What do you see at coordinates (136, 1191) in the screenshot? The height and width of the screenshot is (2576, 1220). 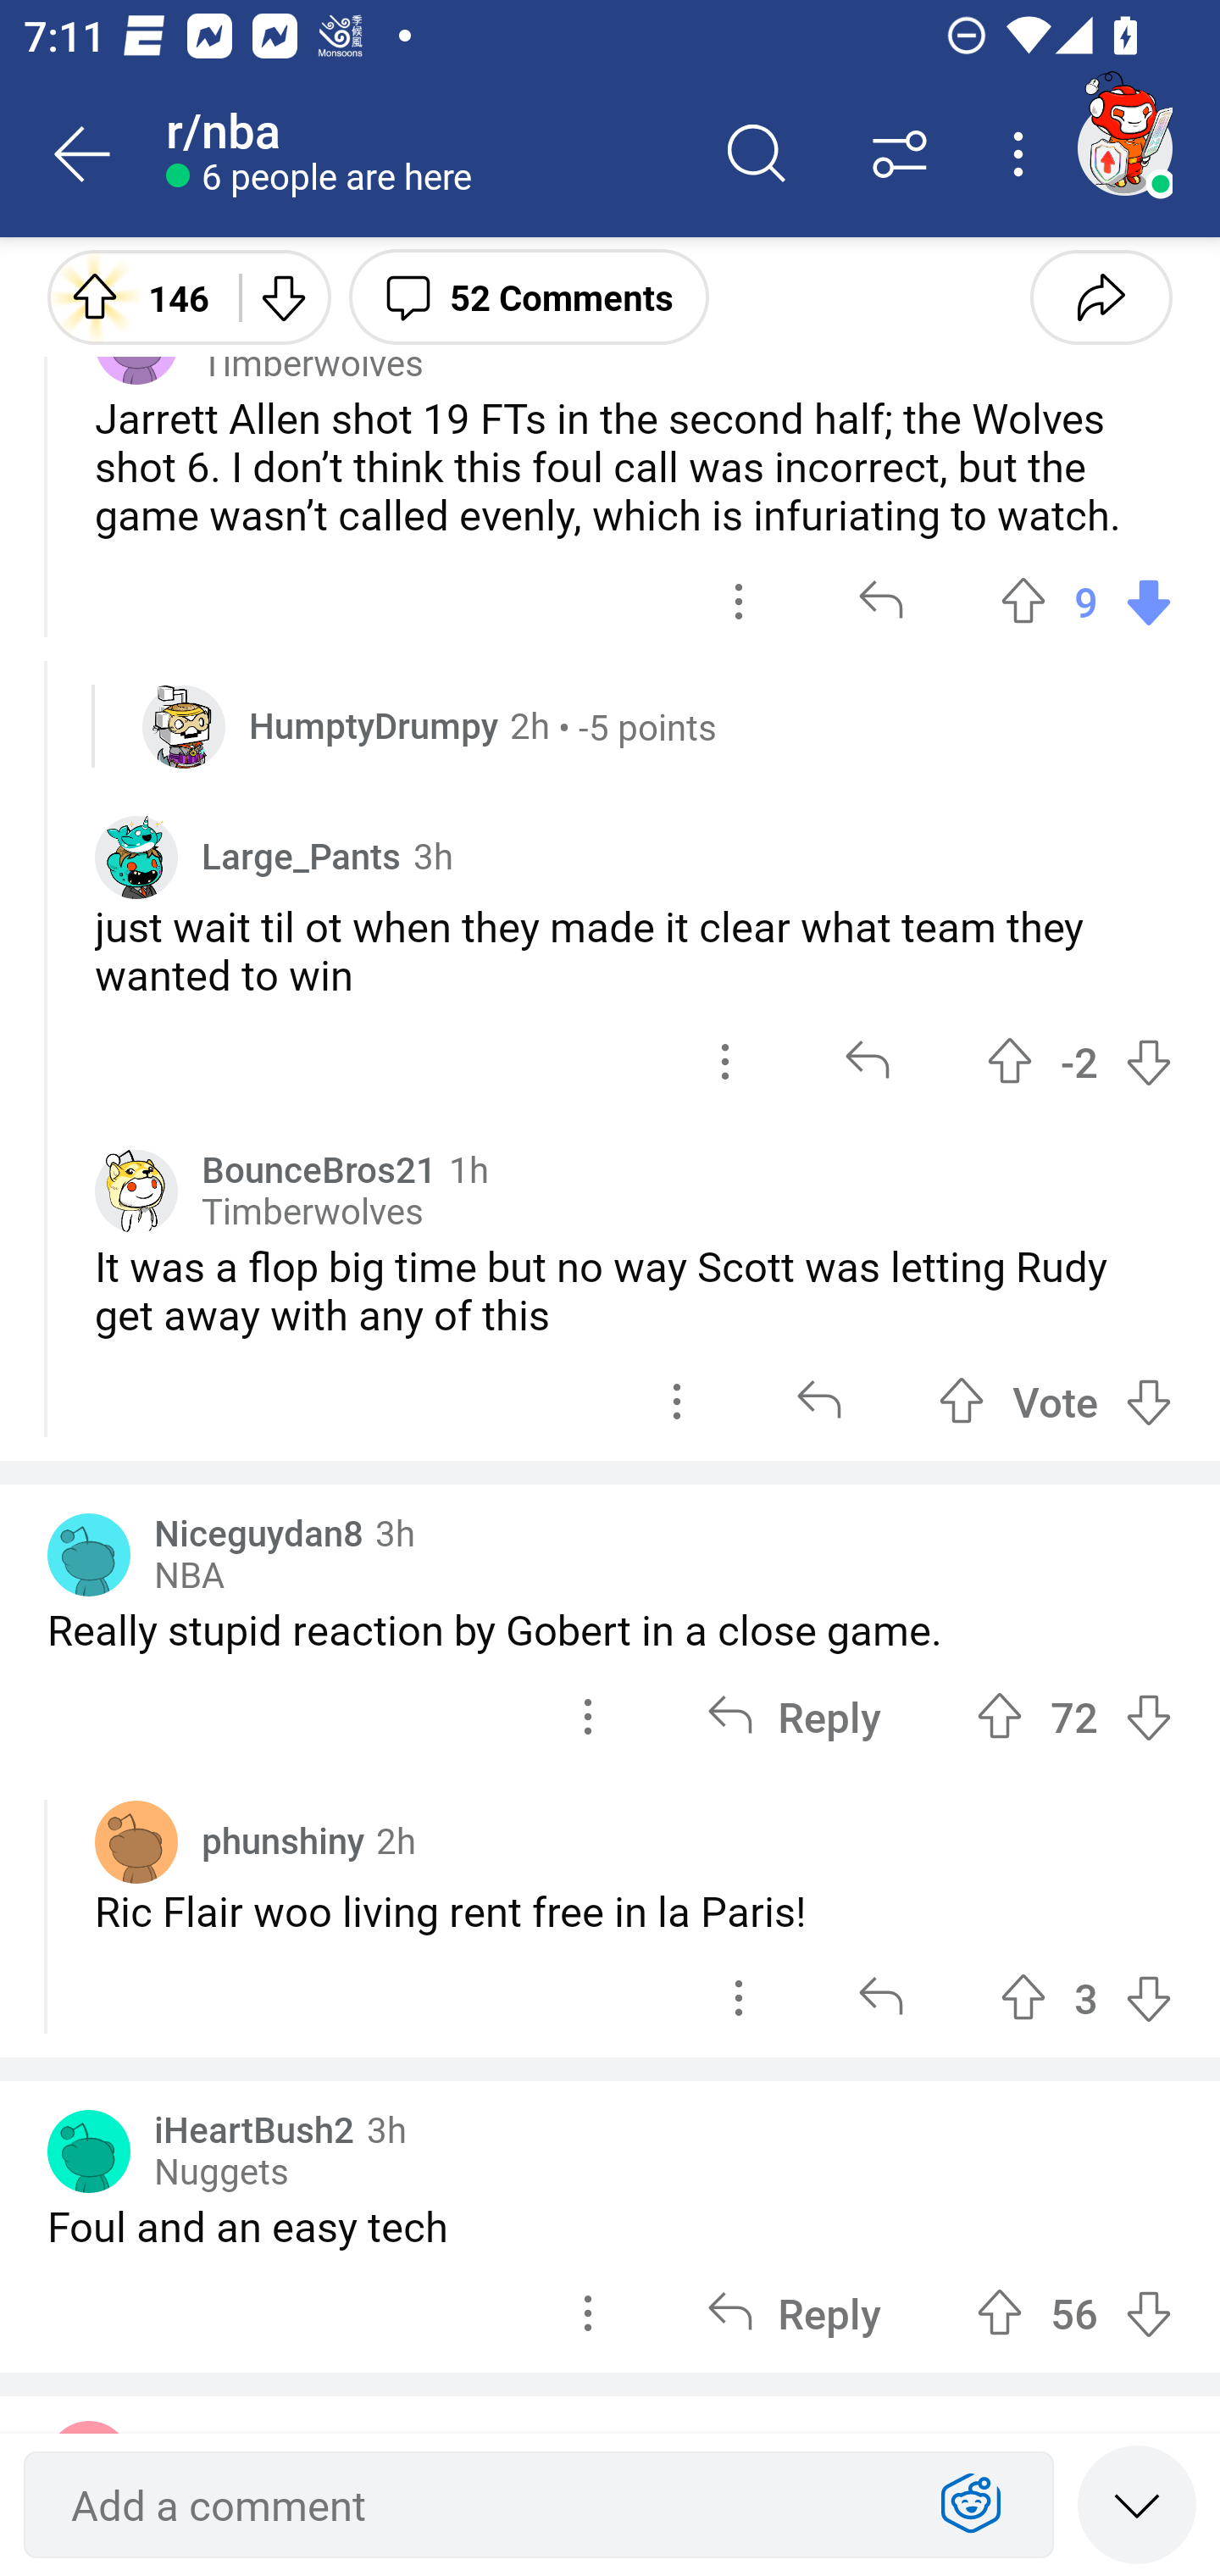 I see `Custom avatar` at bounding box center [136, 1191].